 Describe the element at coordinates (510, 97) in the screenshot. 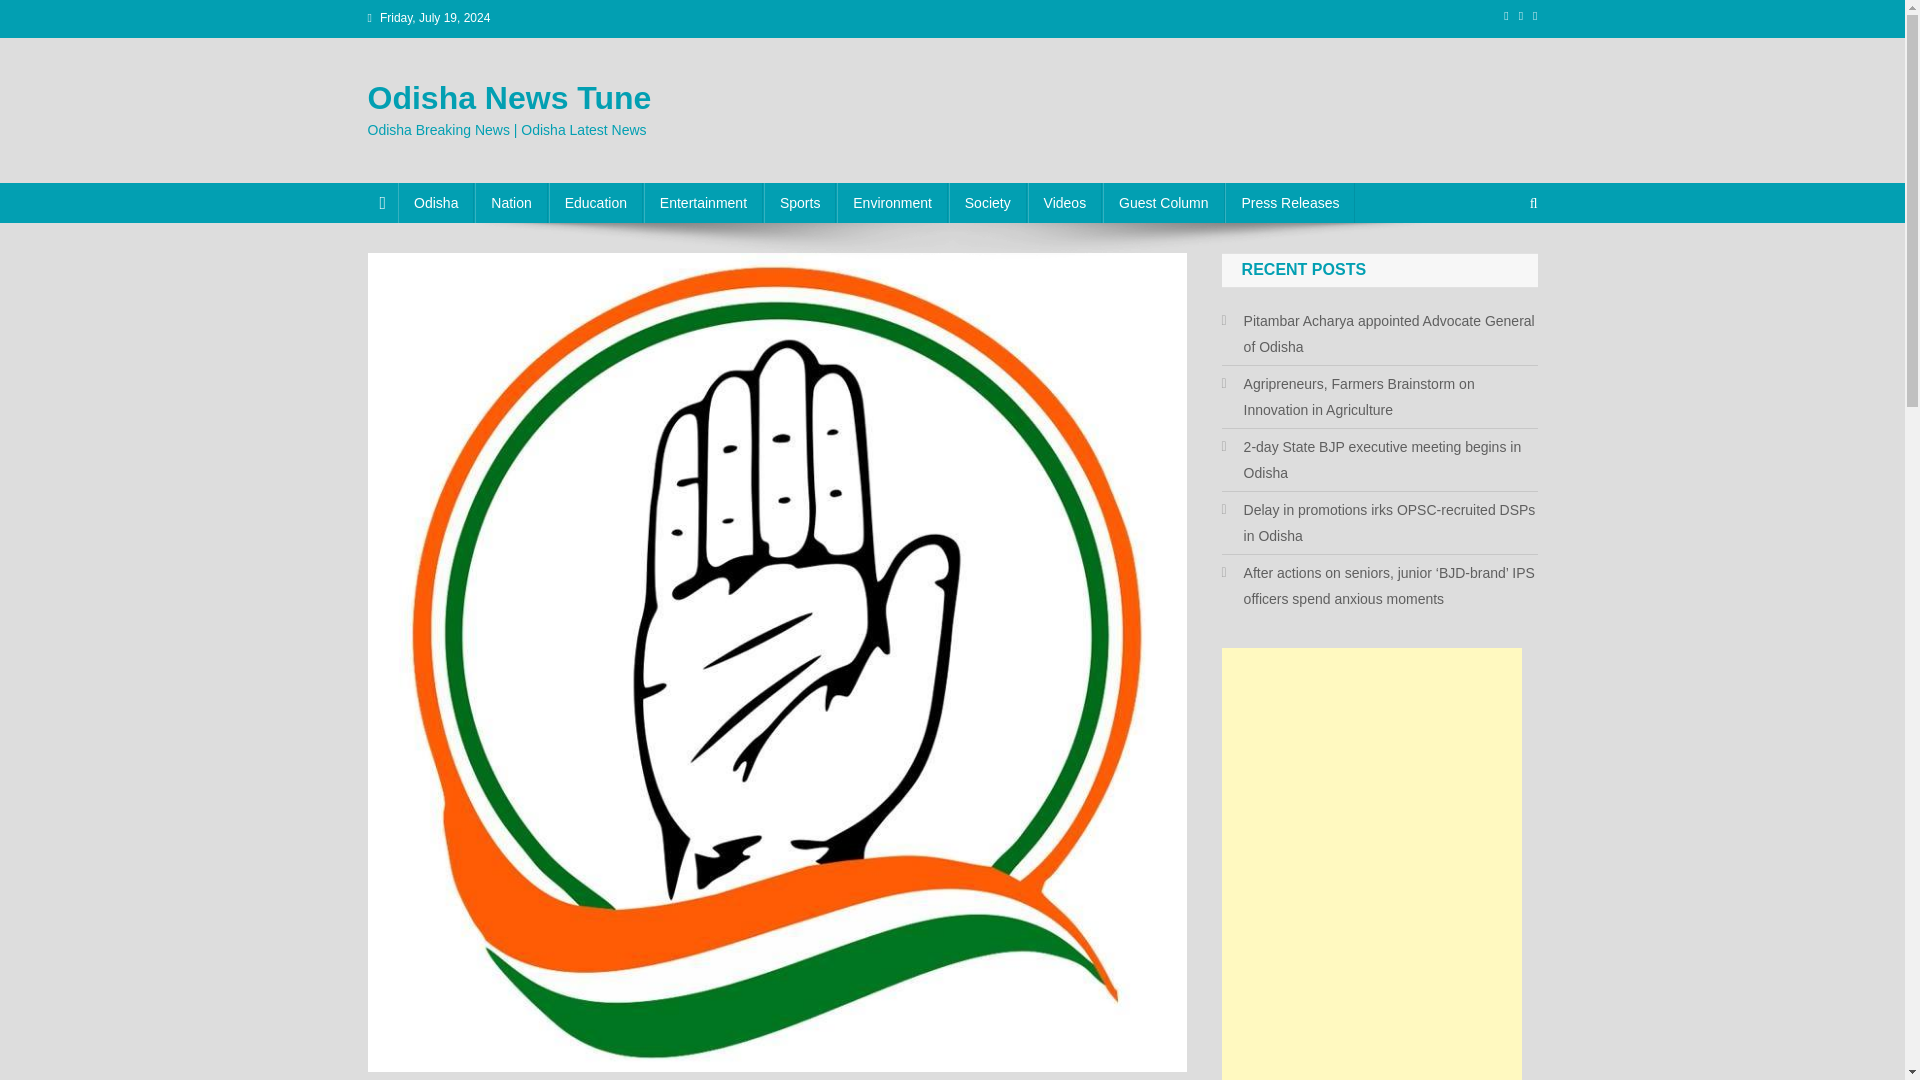

I see `Odisha News Tune` at that location.